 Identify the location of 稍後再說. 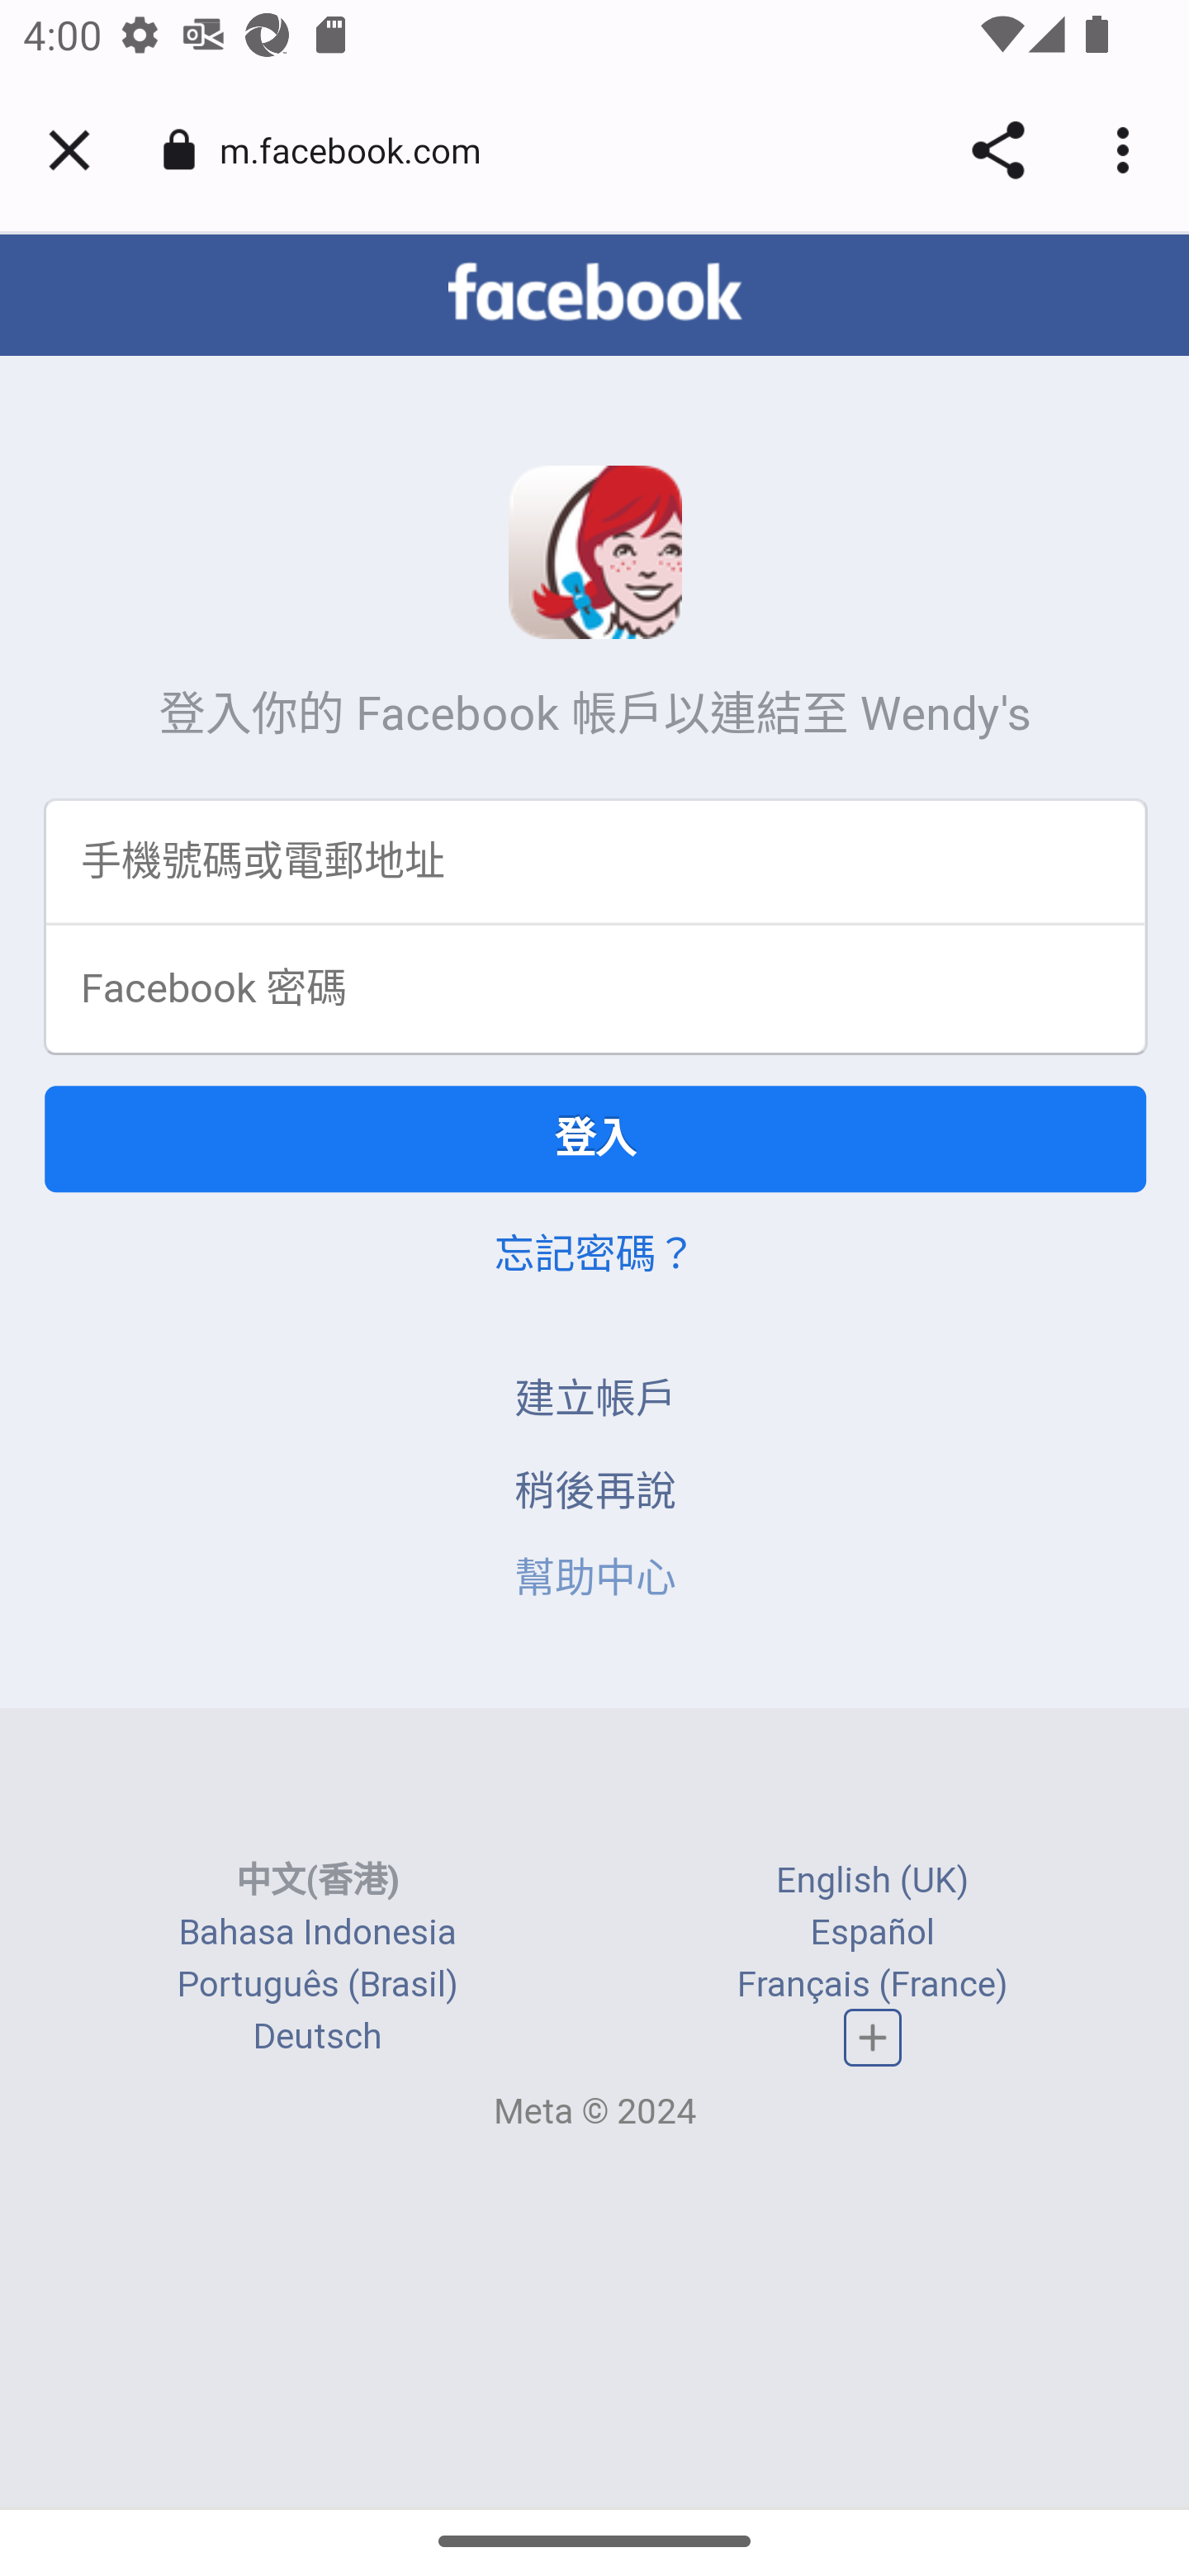
(596, 1494).